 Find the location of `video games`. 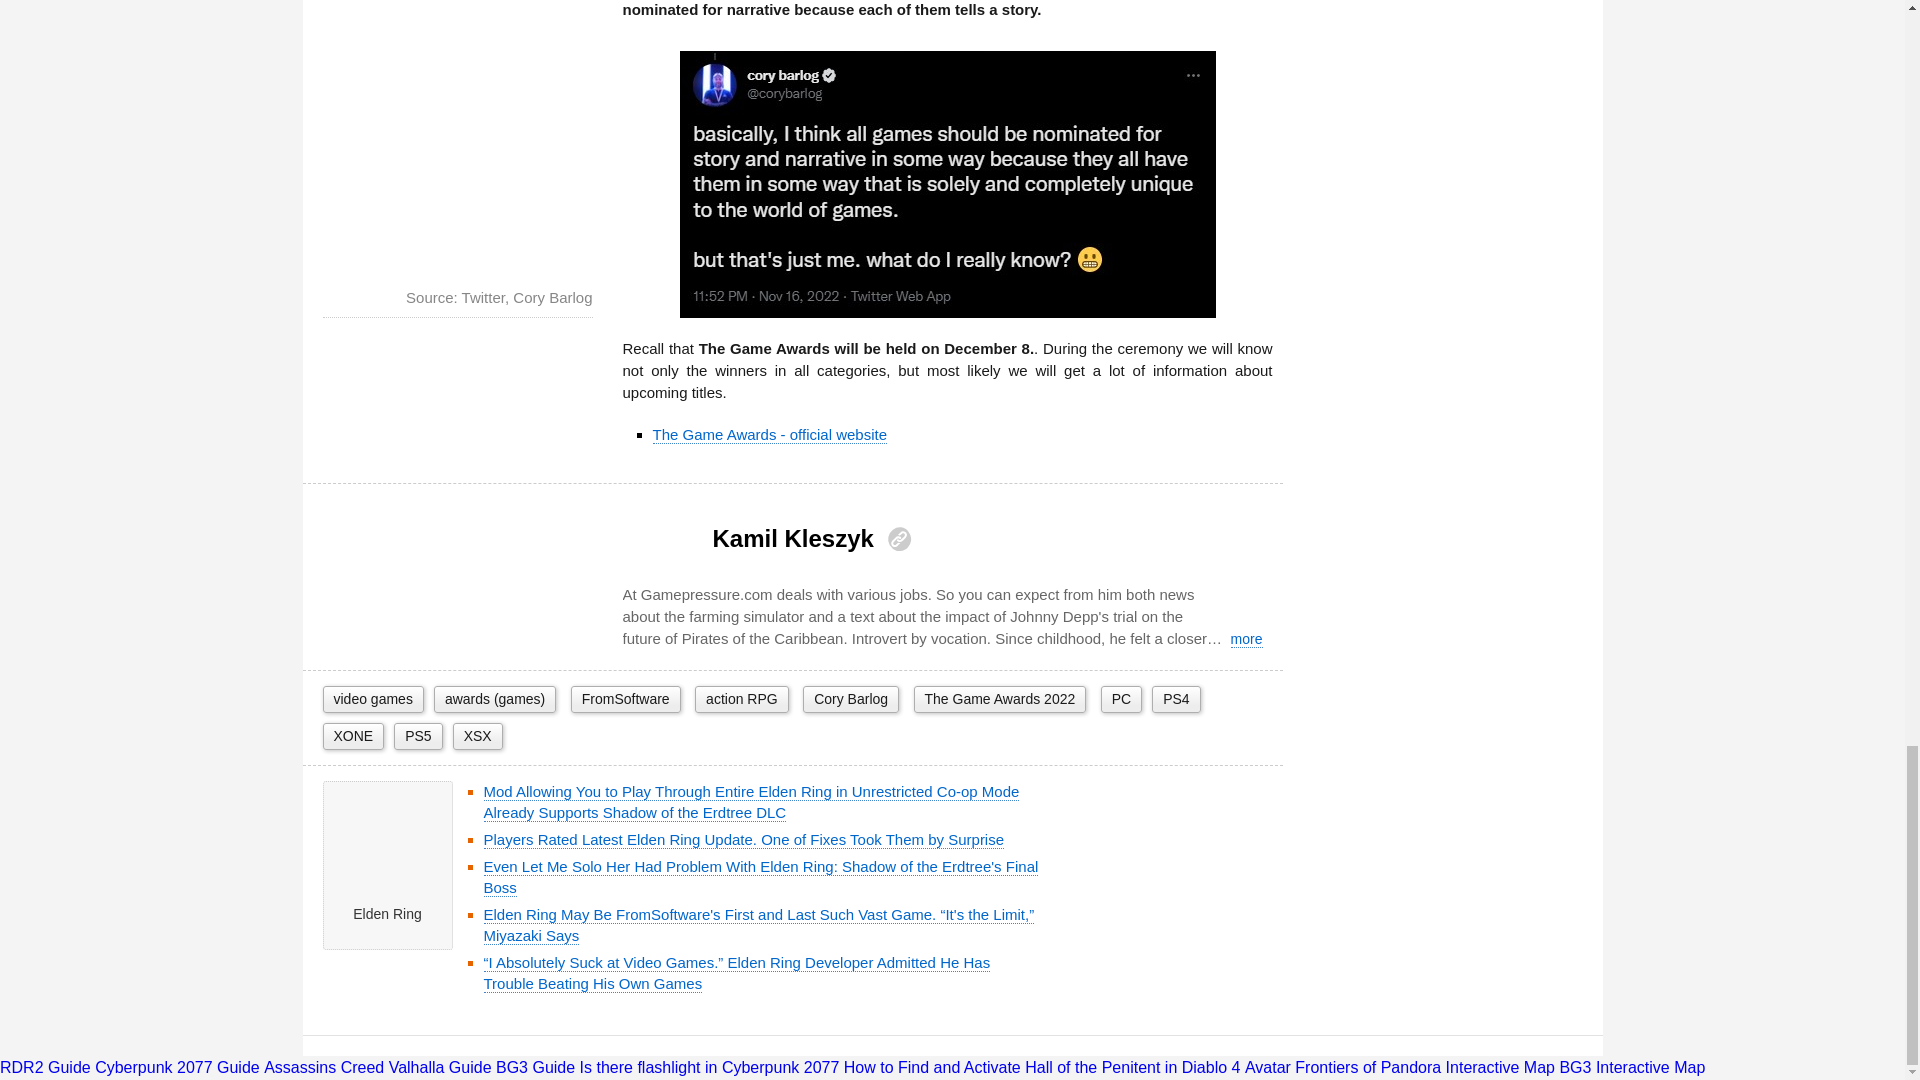

video games is located at coordinates (372, 698).